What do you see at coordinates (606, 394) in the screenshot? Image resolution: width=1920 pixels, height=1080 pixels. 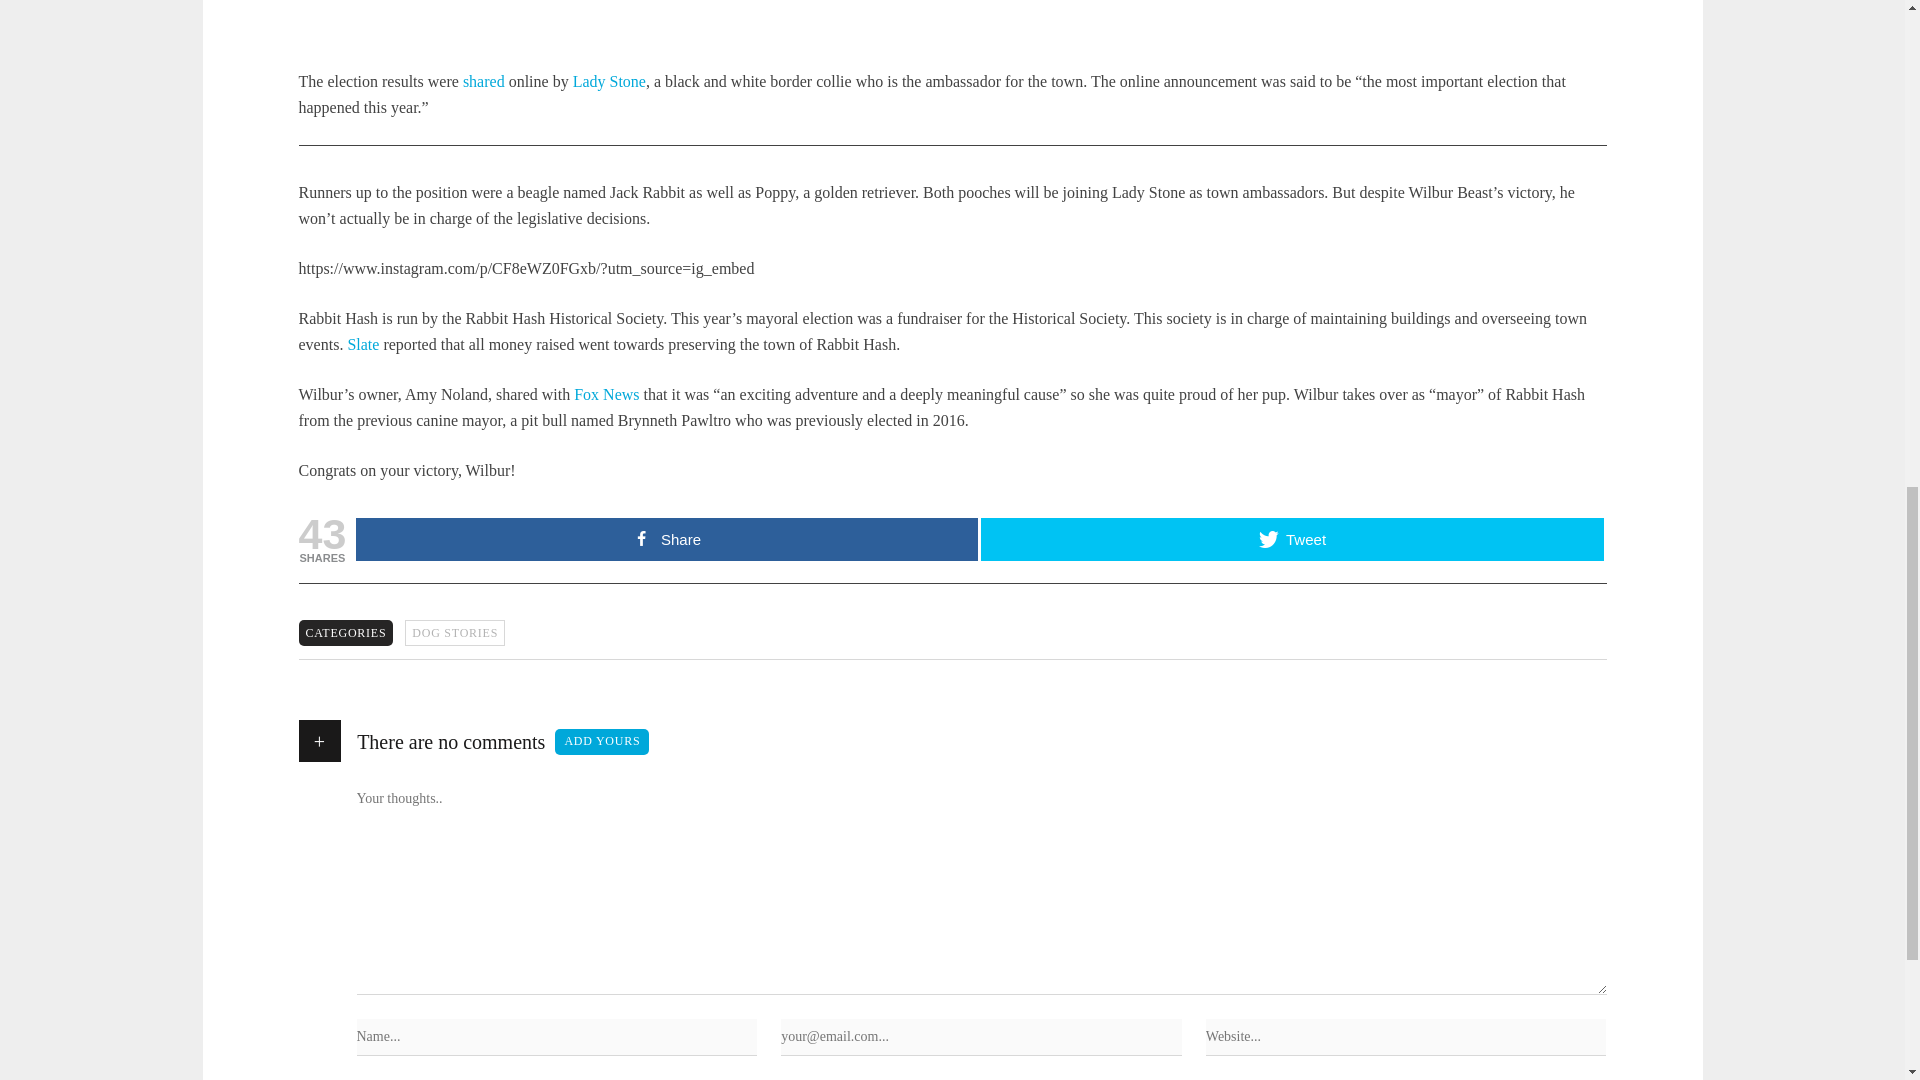 I see `Fox News` at bounding box center [606, 394].